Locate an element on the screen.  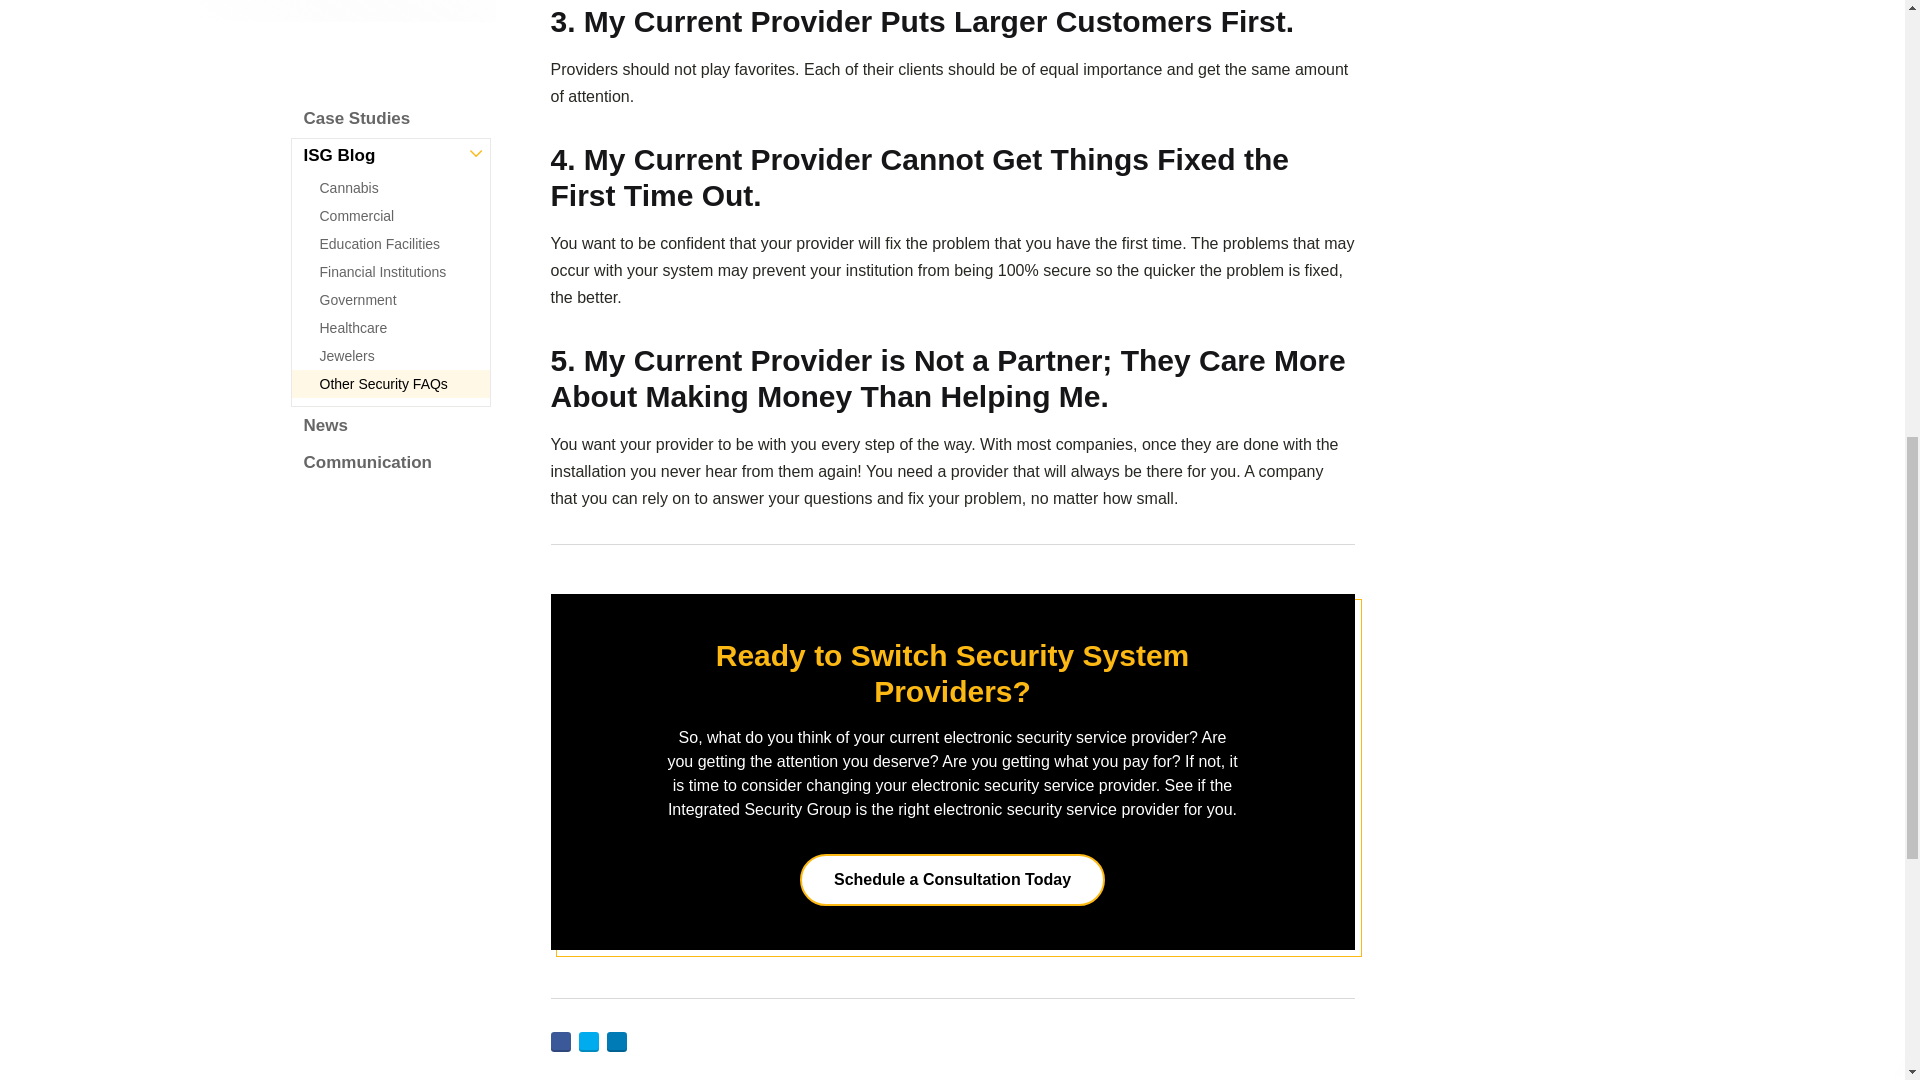
Share on Twitter is located at coordinates (587, 1042).